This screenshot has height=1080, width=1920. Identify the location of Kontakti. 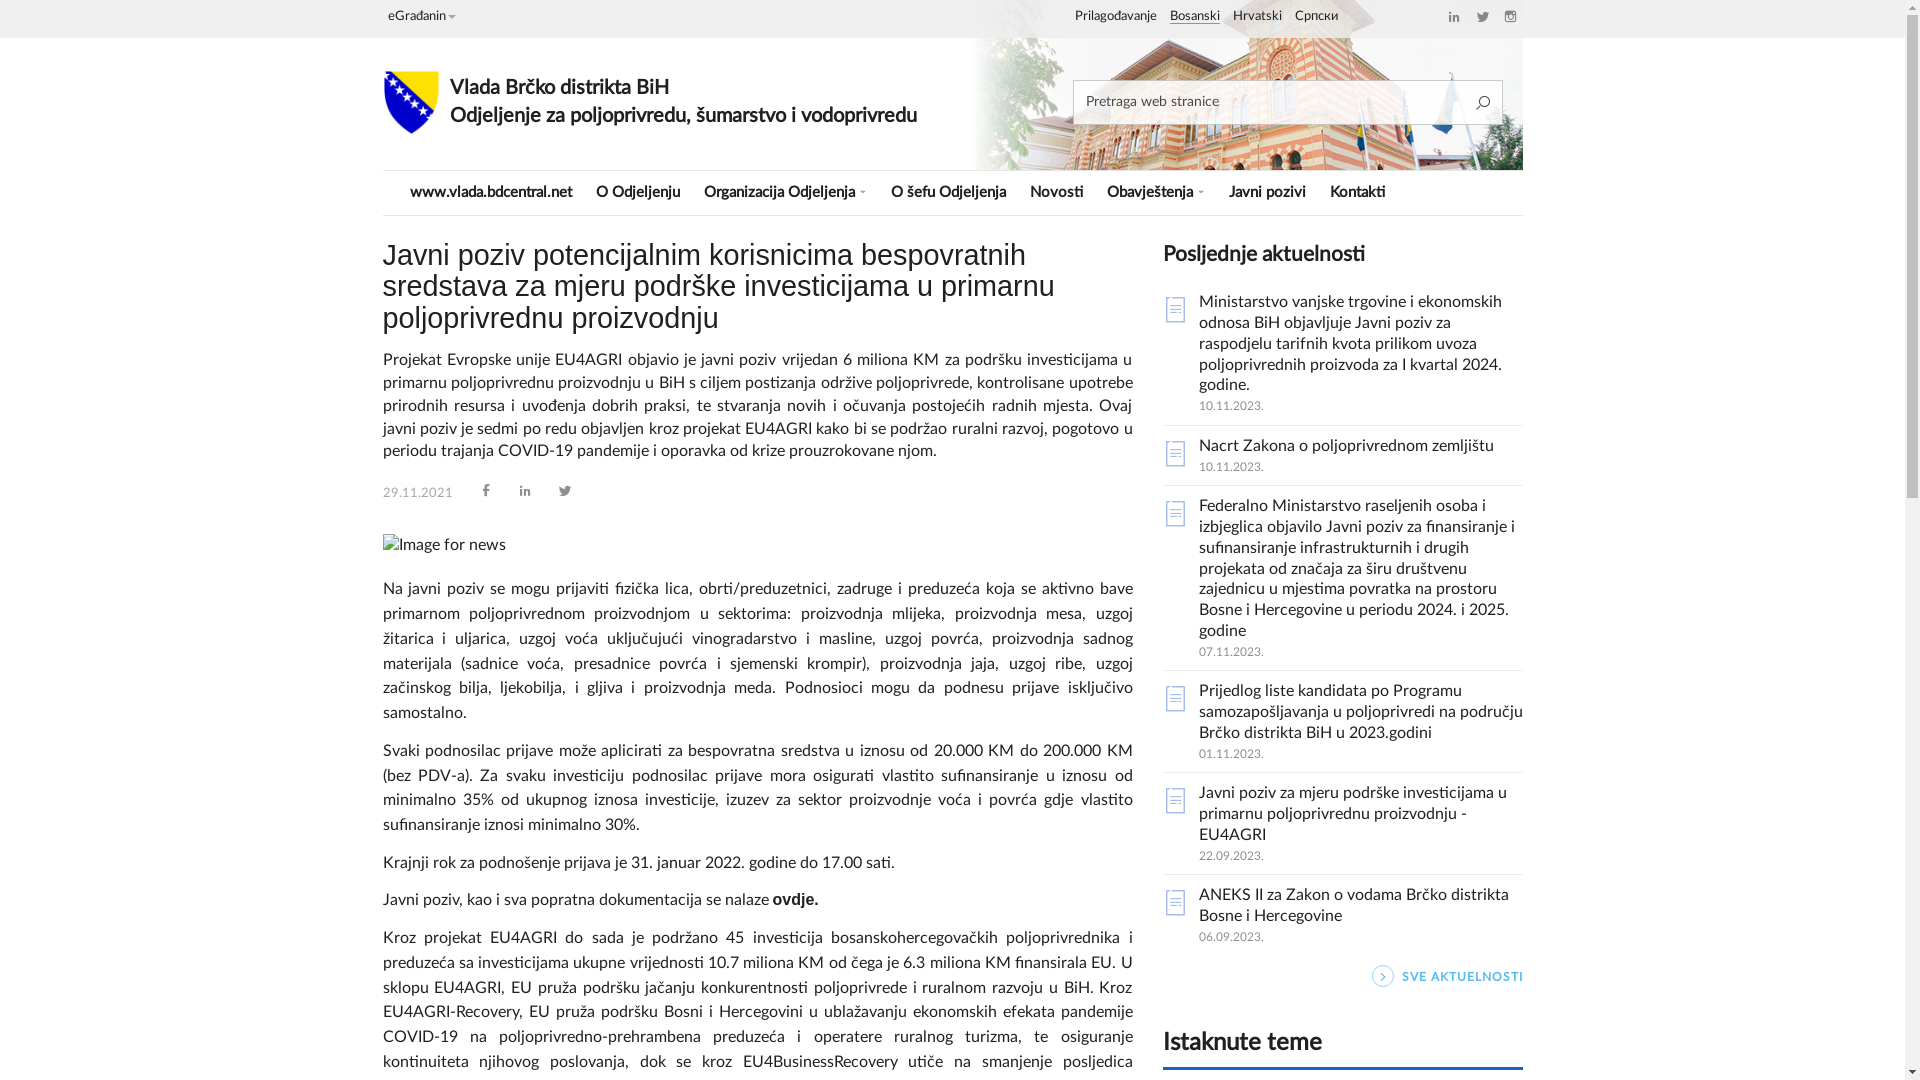
(1358, 193).